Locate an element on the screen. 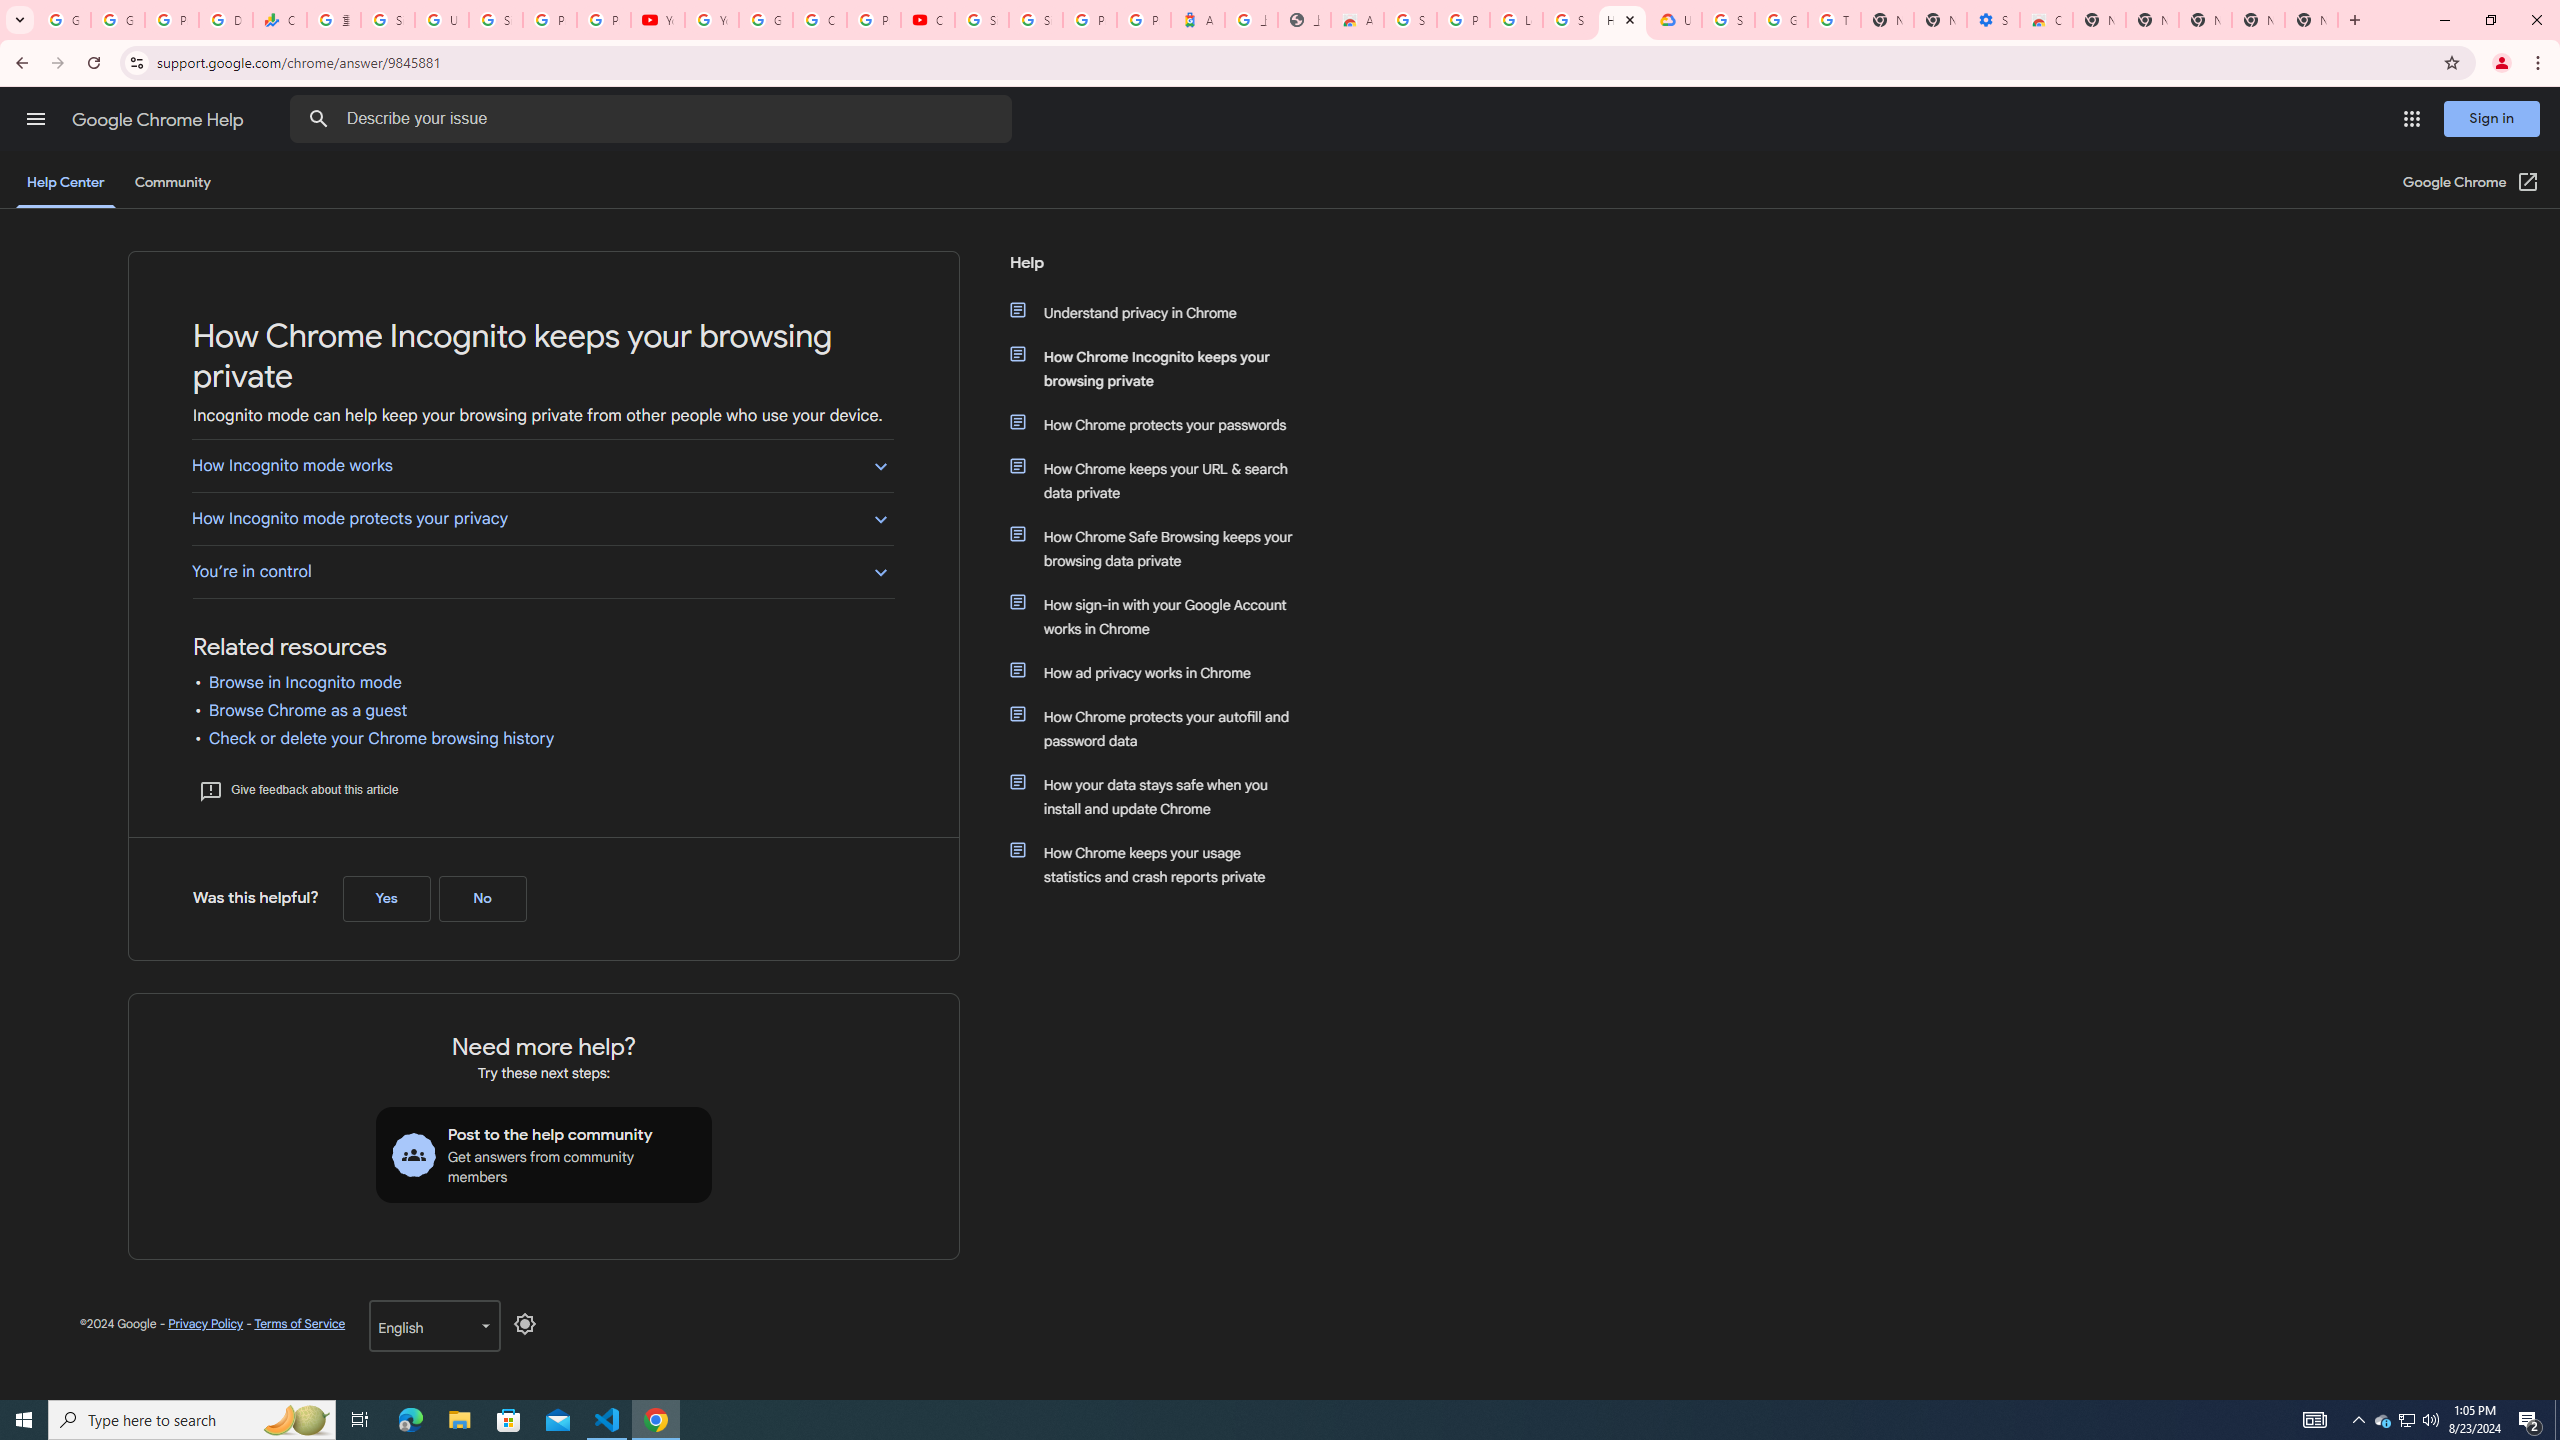 This screenshot has width=2560, height=1440. How ad privacy works in Chrome is located at coordinates (1163, 672).